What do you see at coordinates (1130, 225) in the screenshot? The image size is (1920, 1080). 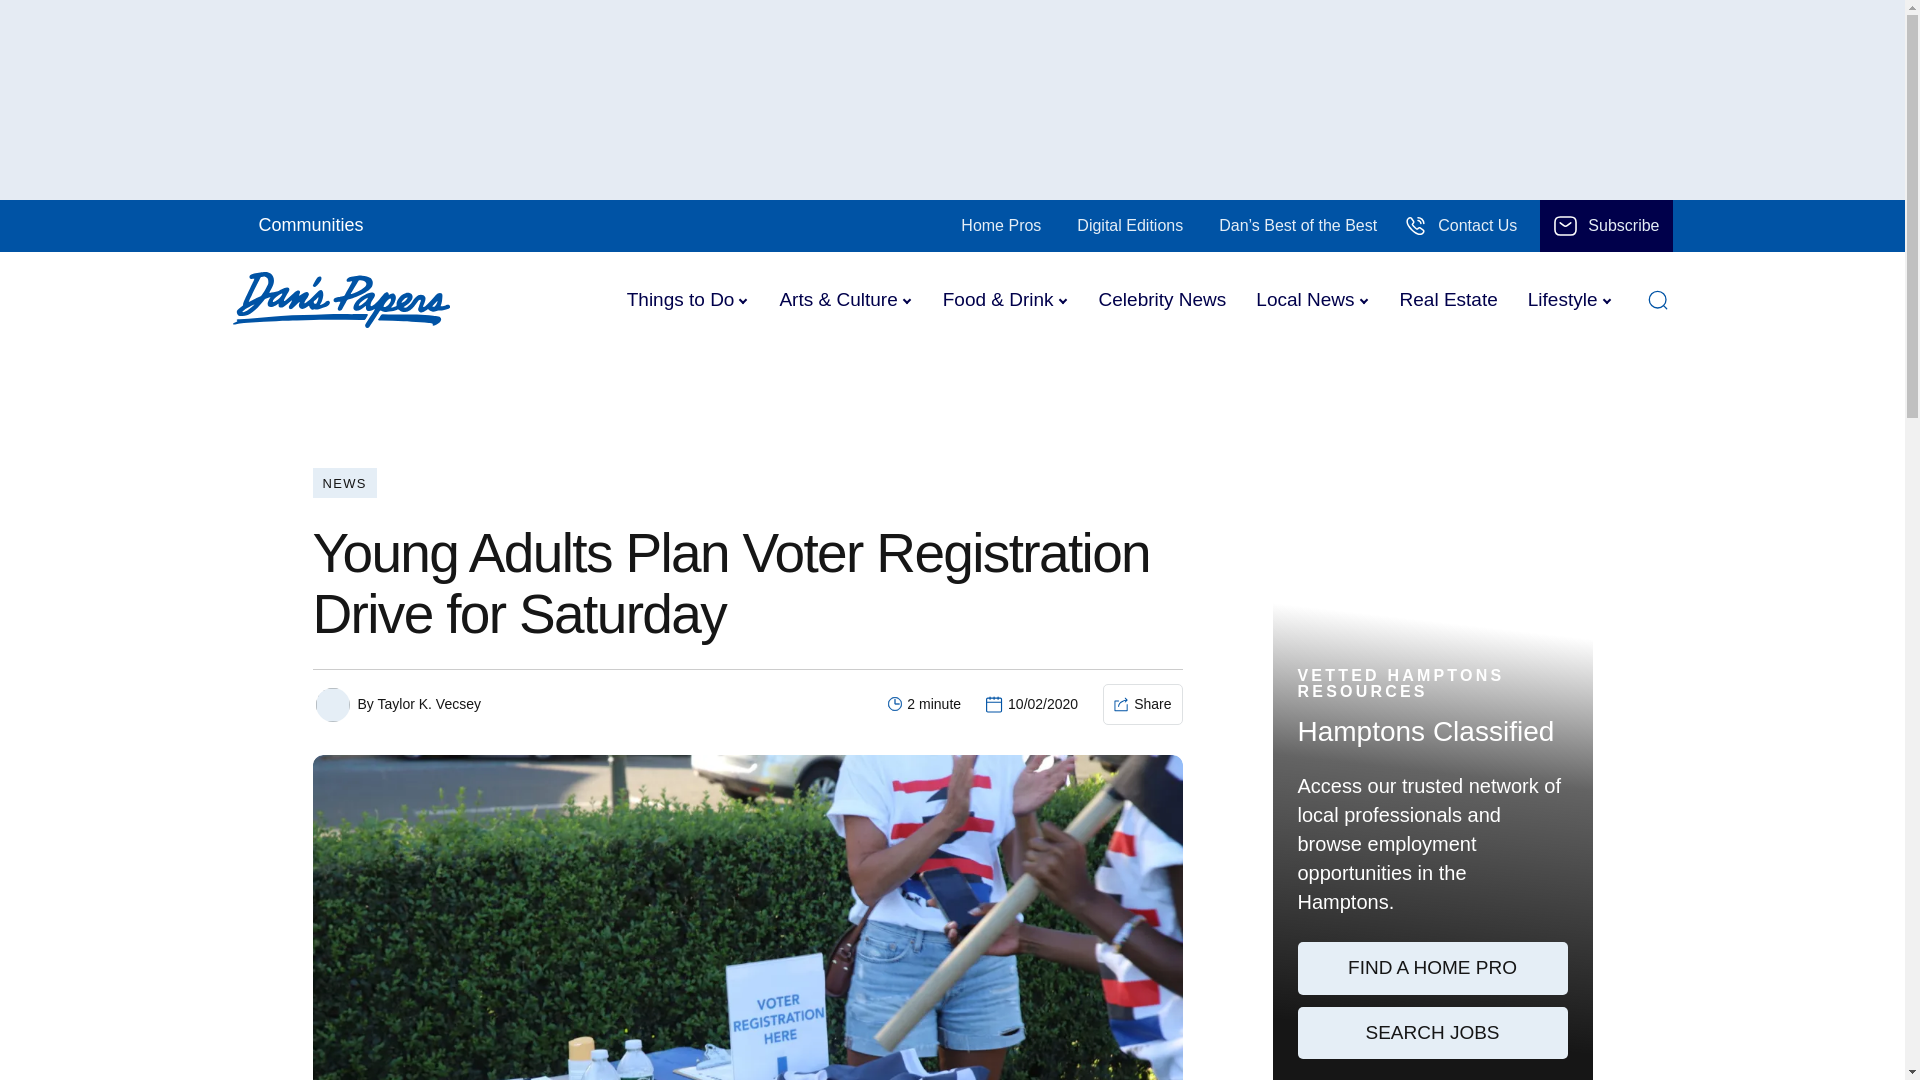 I see `Digital Editions` at bounding box center [1130, 225].